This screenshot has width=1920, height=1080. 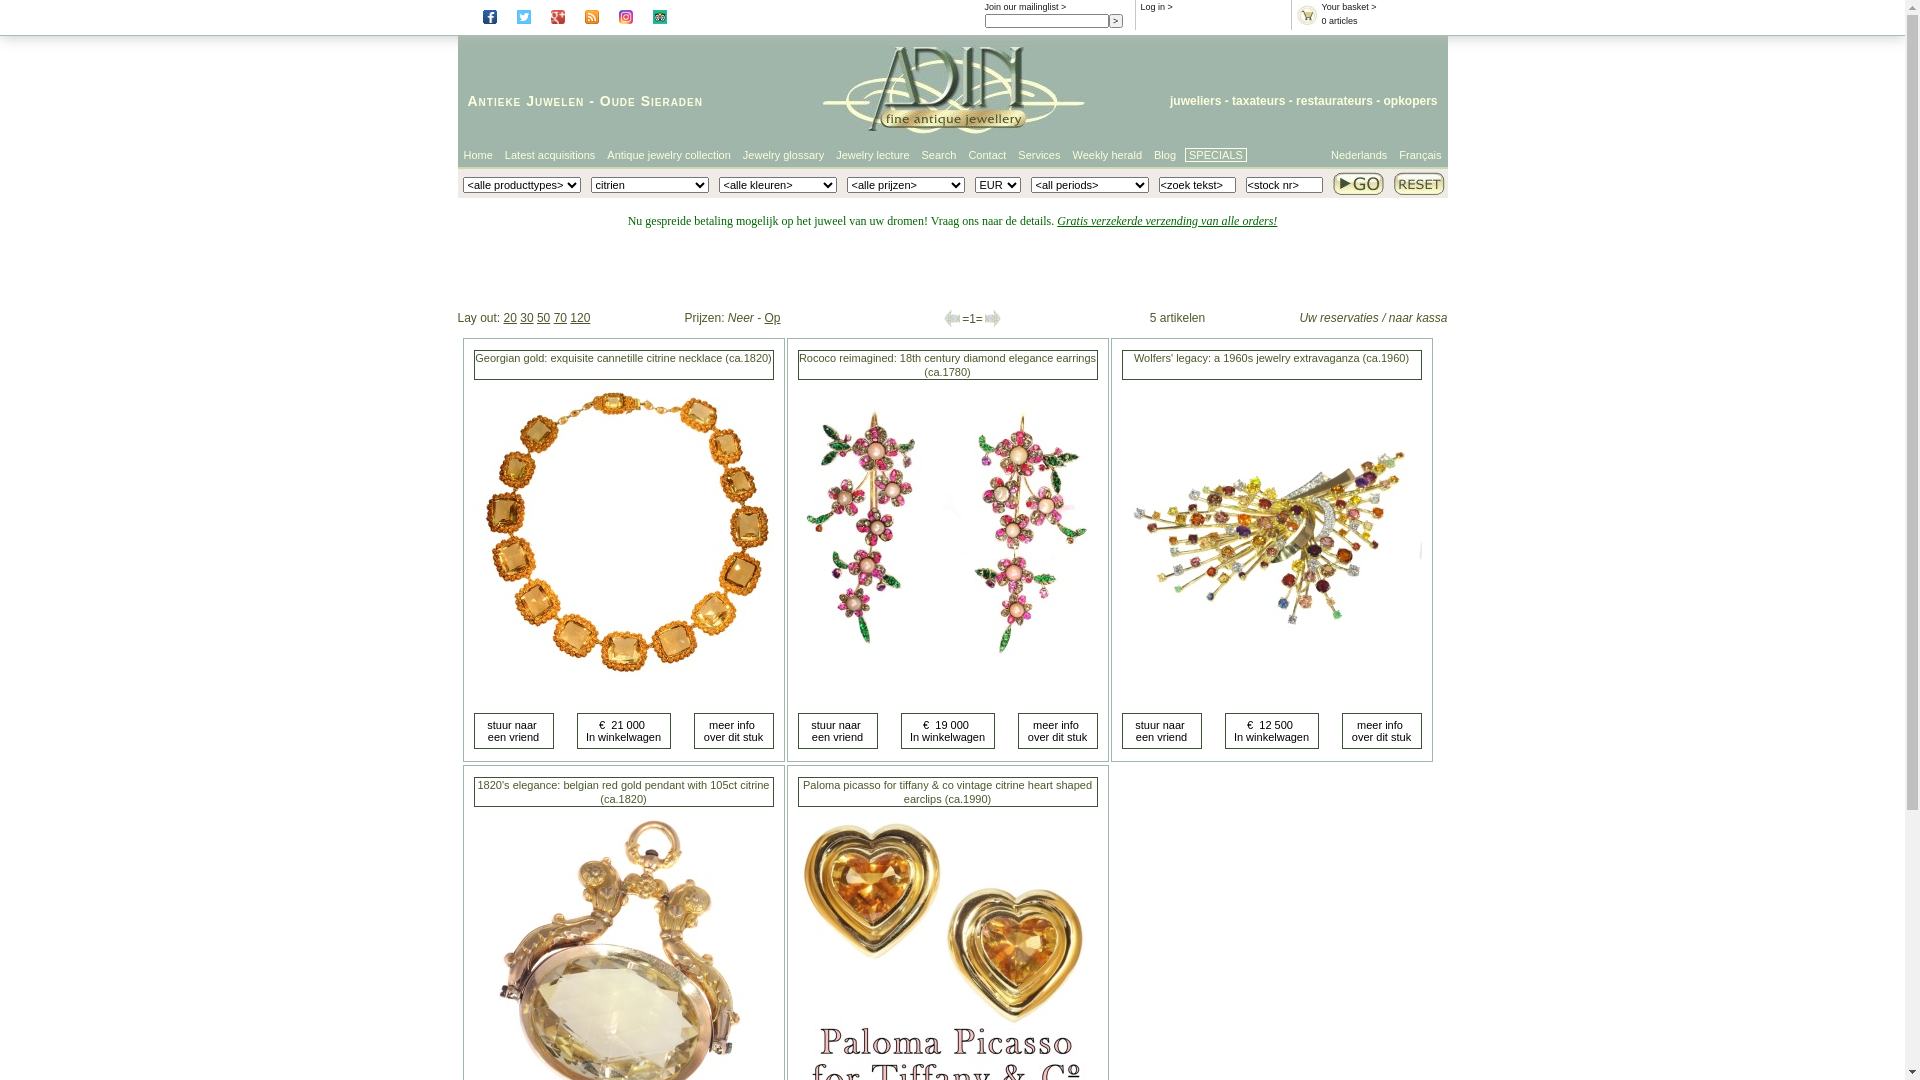 I want to click on Antieke Juwelen, so click(x=526, y=101).